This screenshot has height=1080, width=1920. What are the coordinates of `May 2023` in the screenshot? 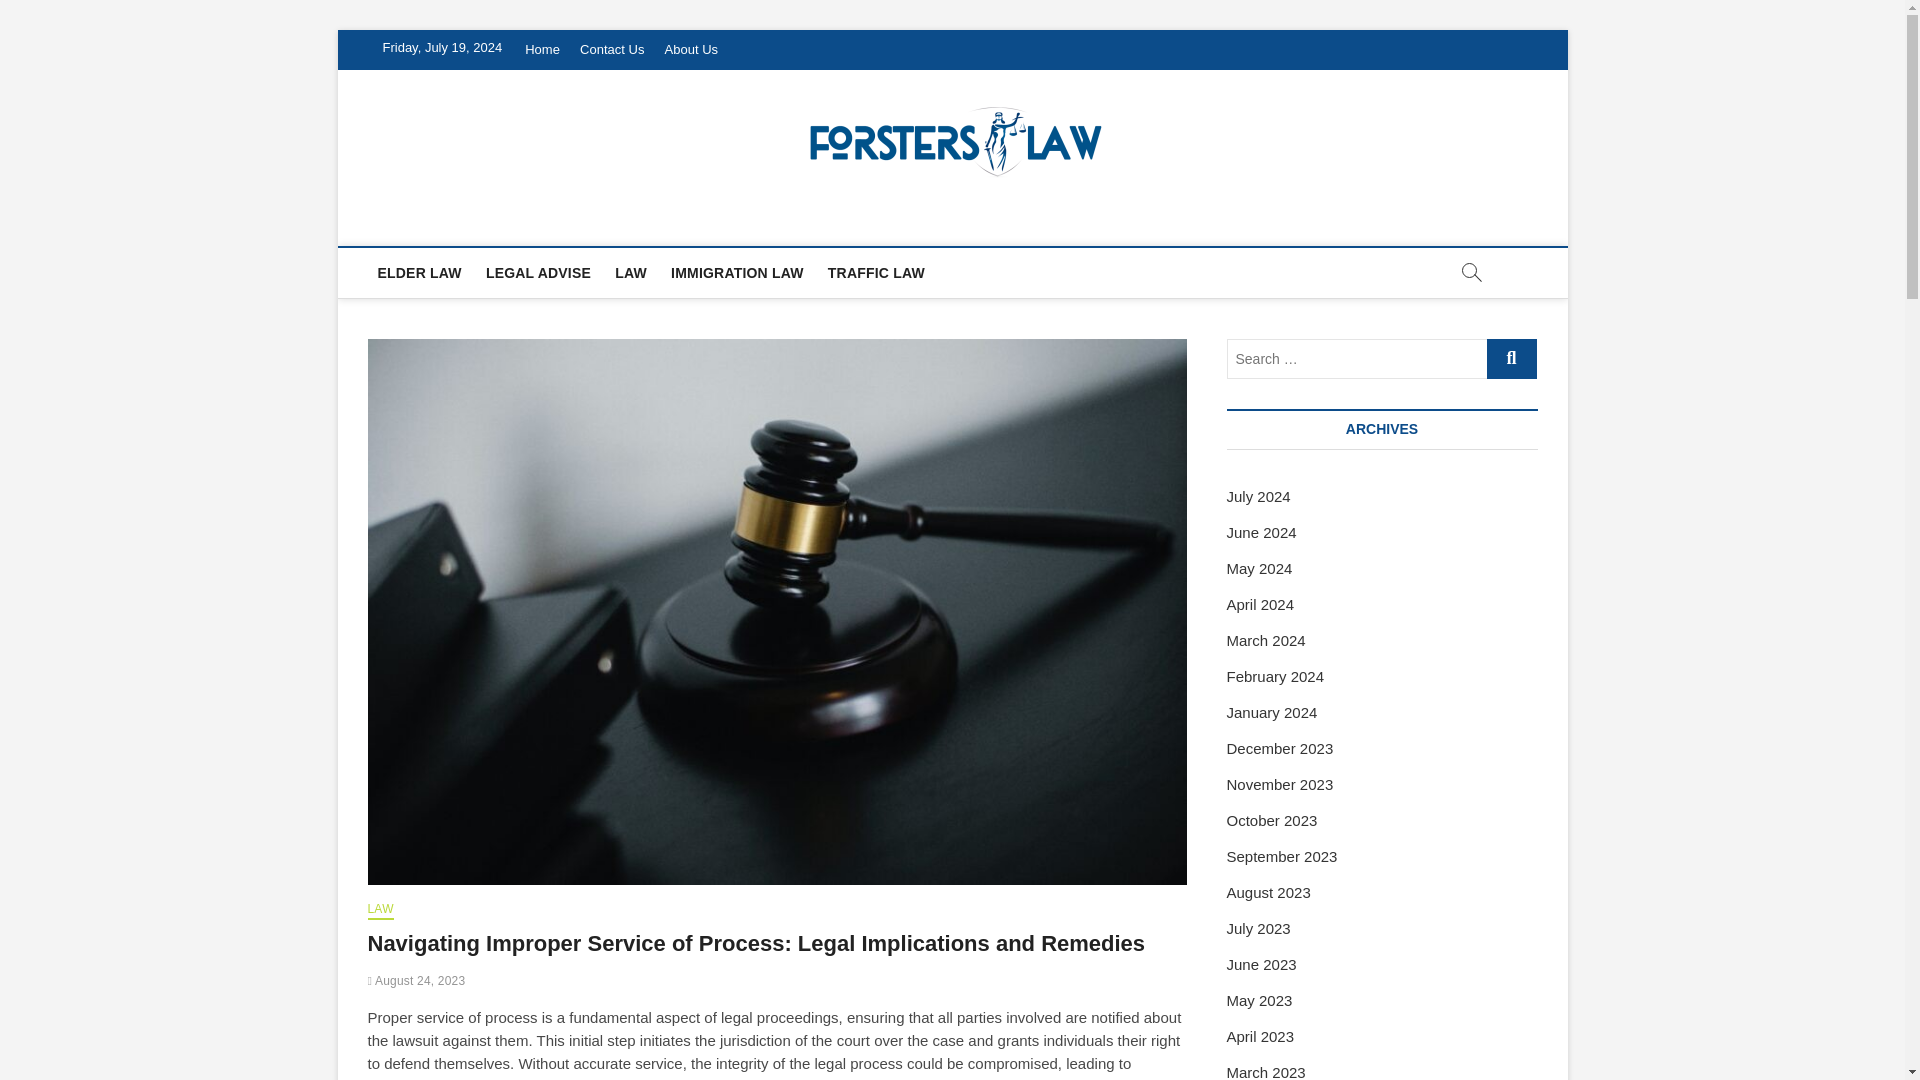 It's located at (1259, 1000).